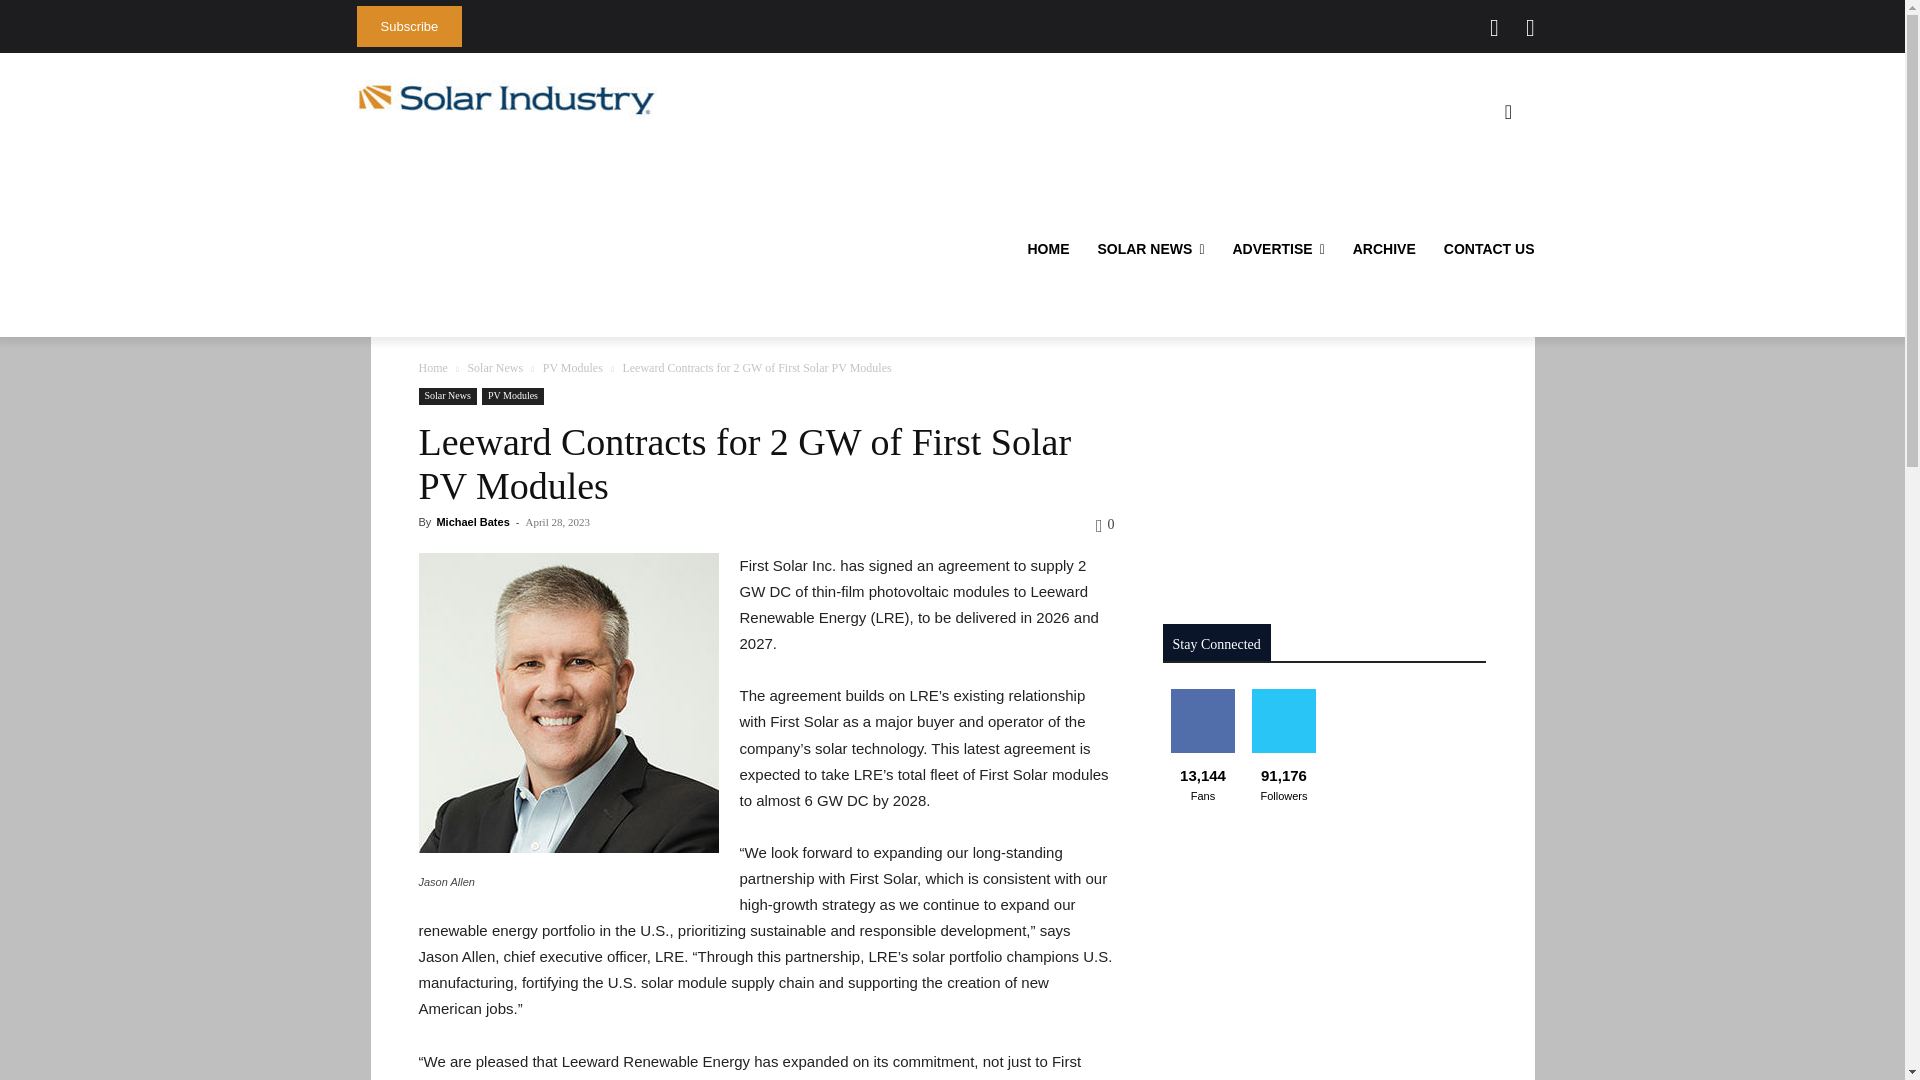 The image size is (1920, 1080). Describe the element at coordinates (506, 99) in the screenshot. I see `Solar Industry` at that location.